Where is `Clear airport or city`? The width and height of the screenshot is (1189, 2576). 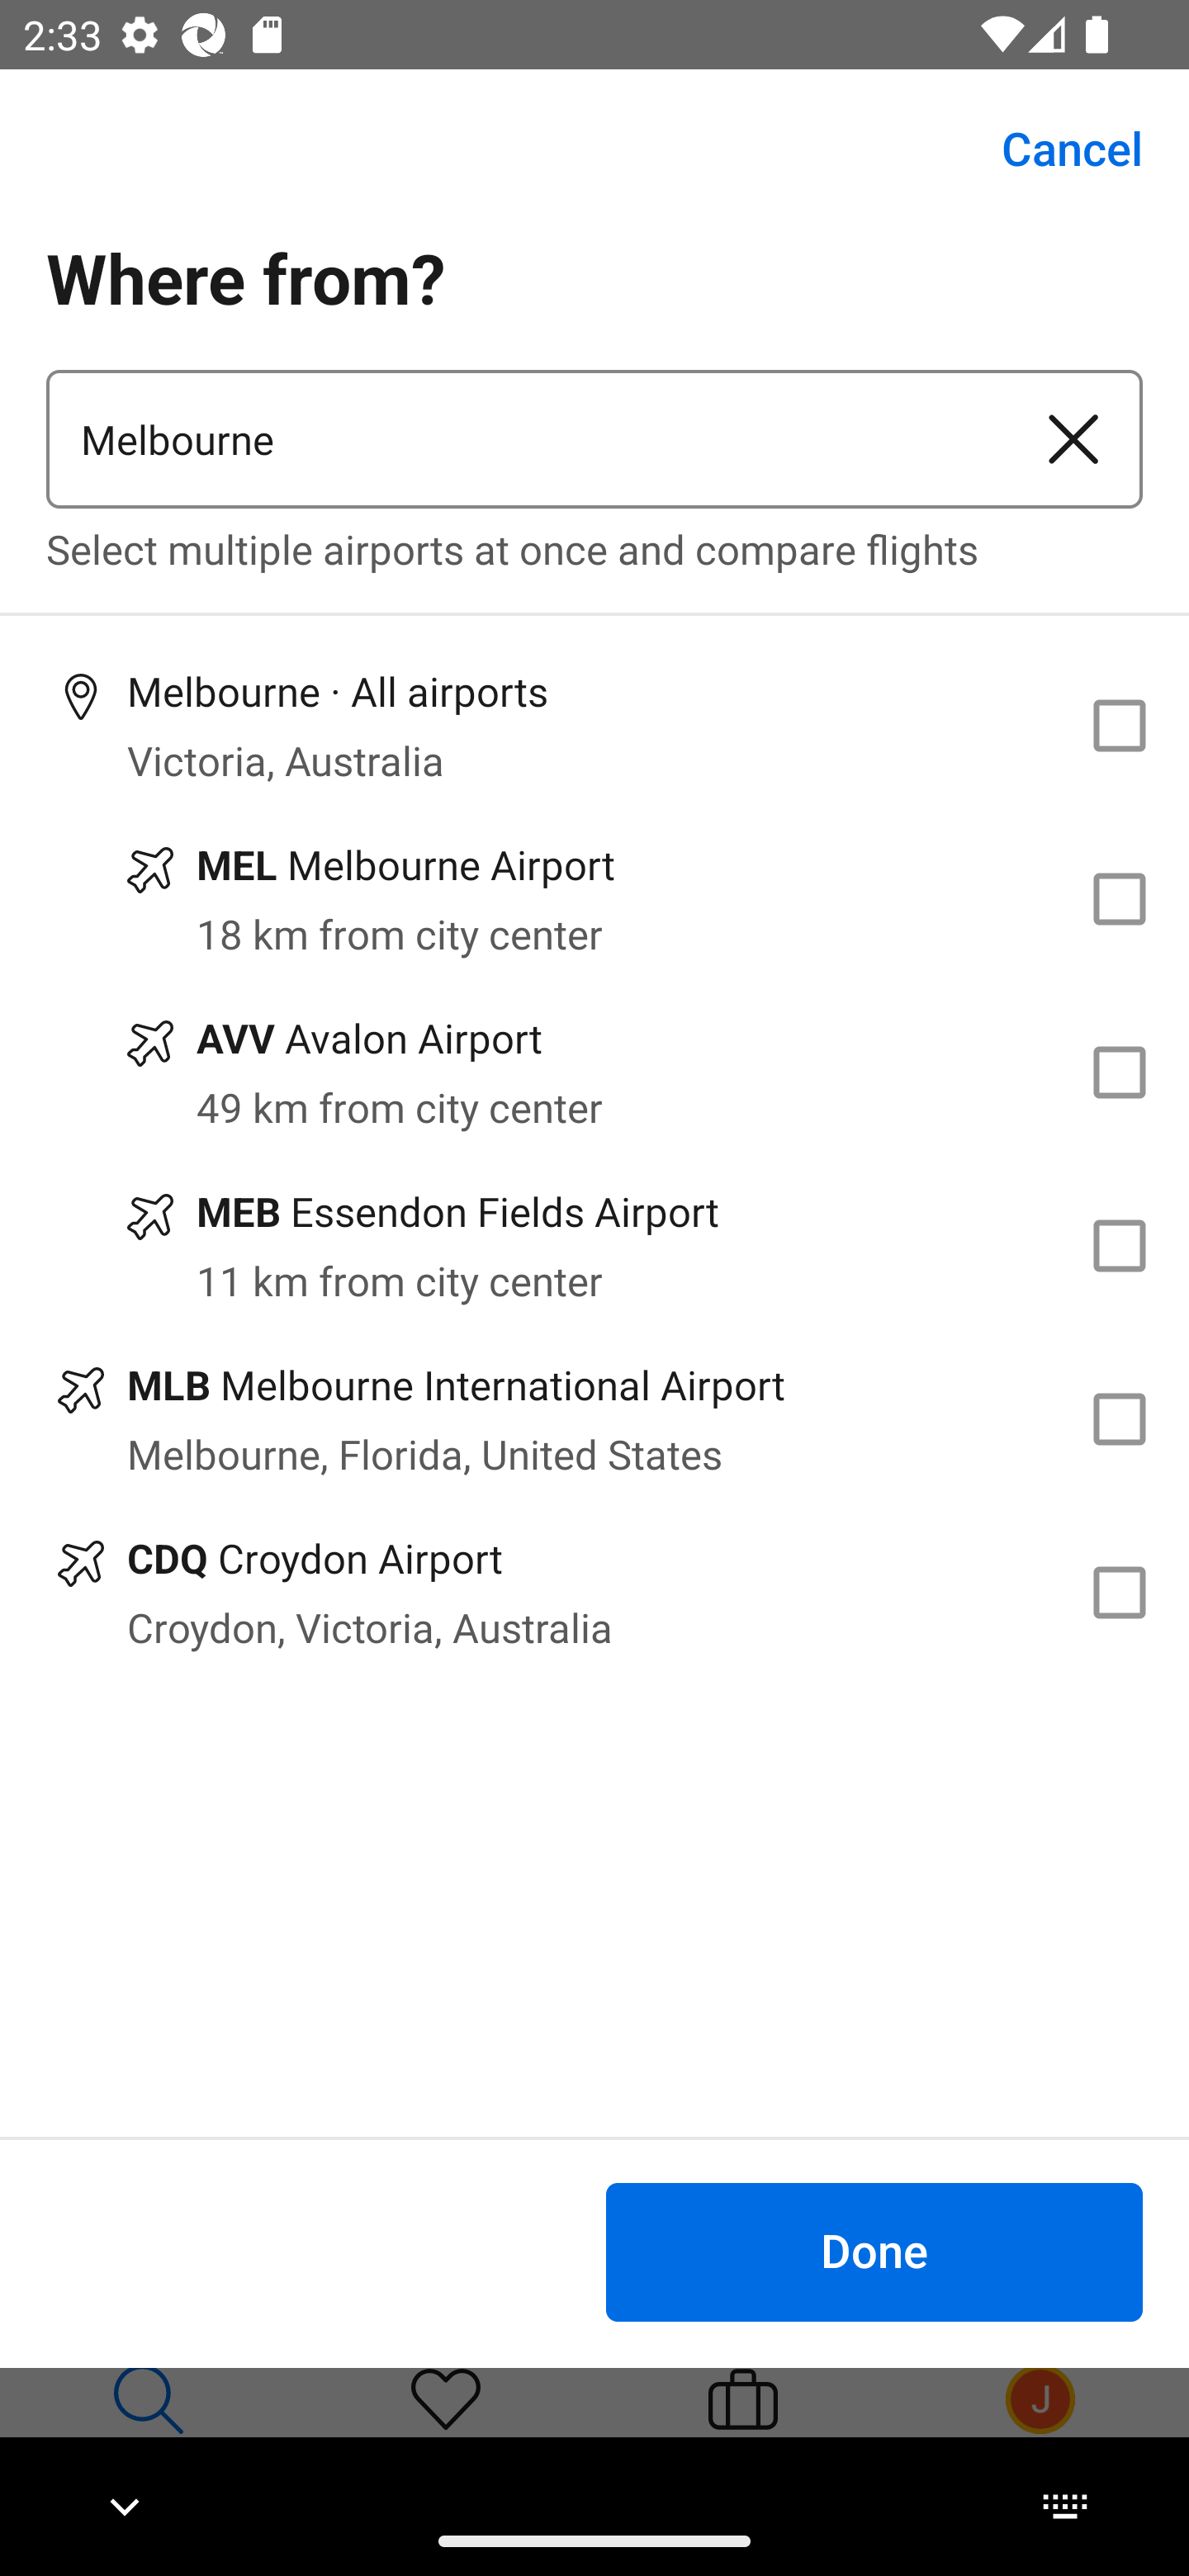 Clear airport or city is located at coordinates (1073, 439).